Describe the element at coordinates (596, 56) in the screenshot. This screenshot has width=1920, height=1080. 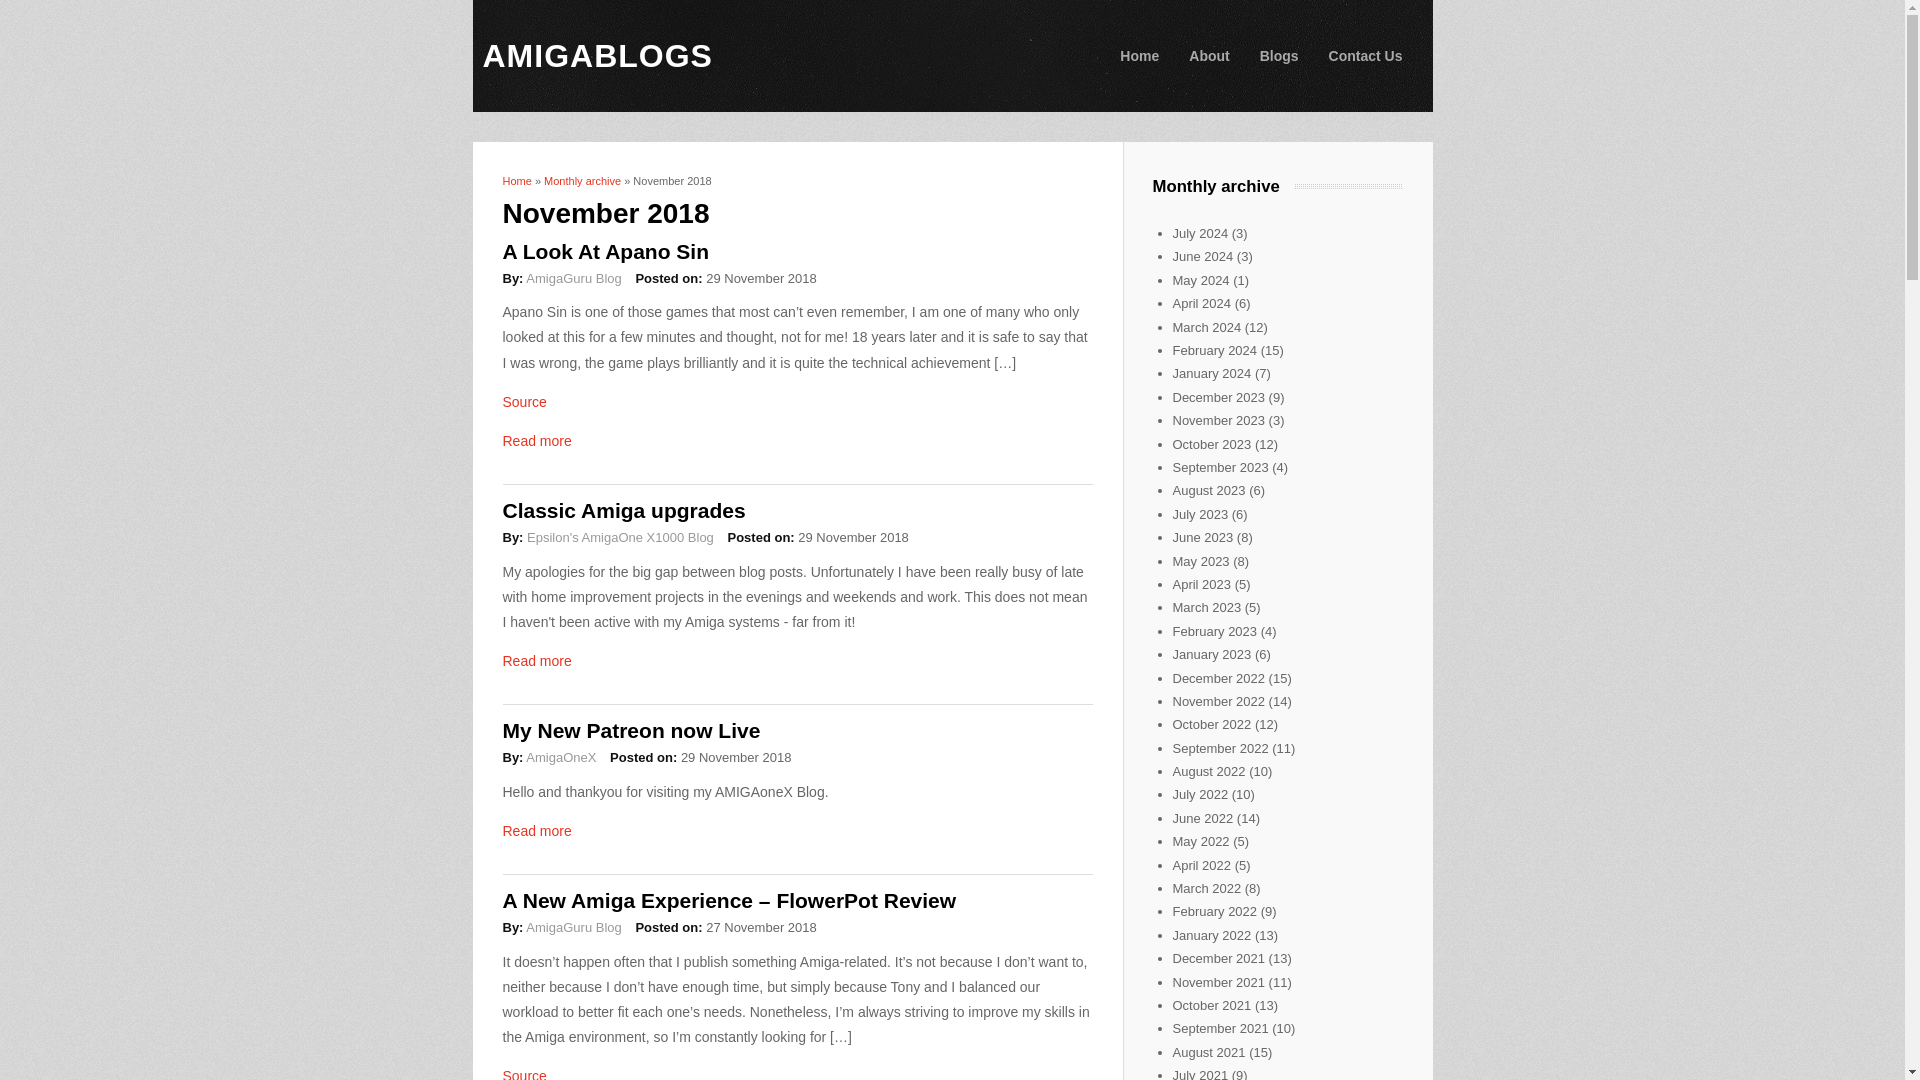
I see `Home` at that location.